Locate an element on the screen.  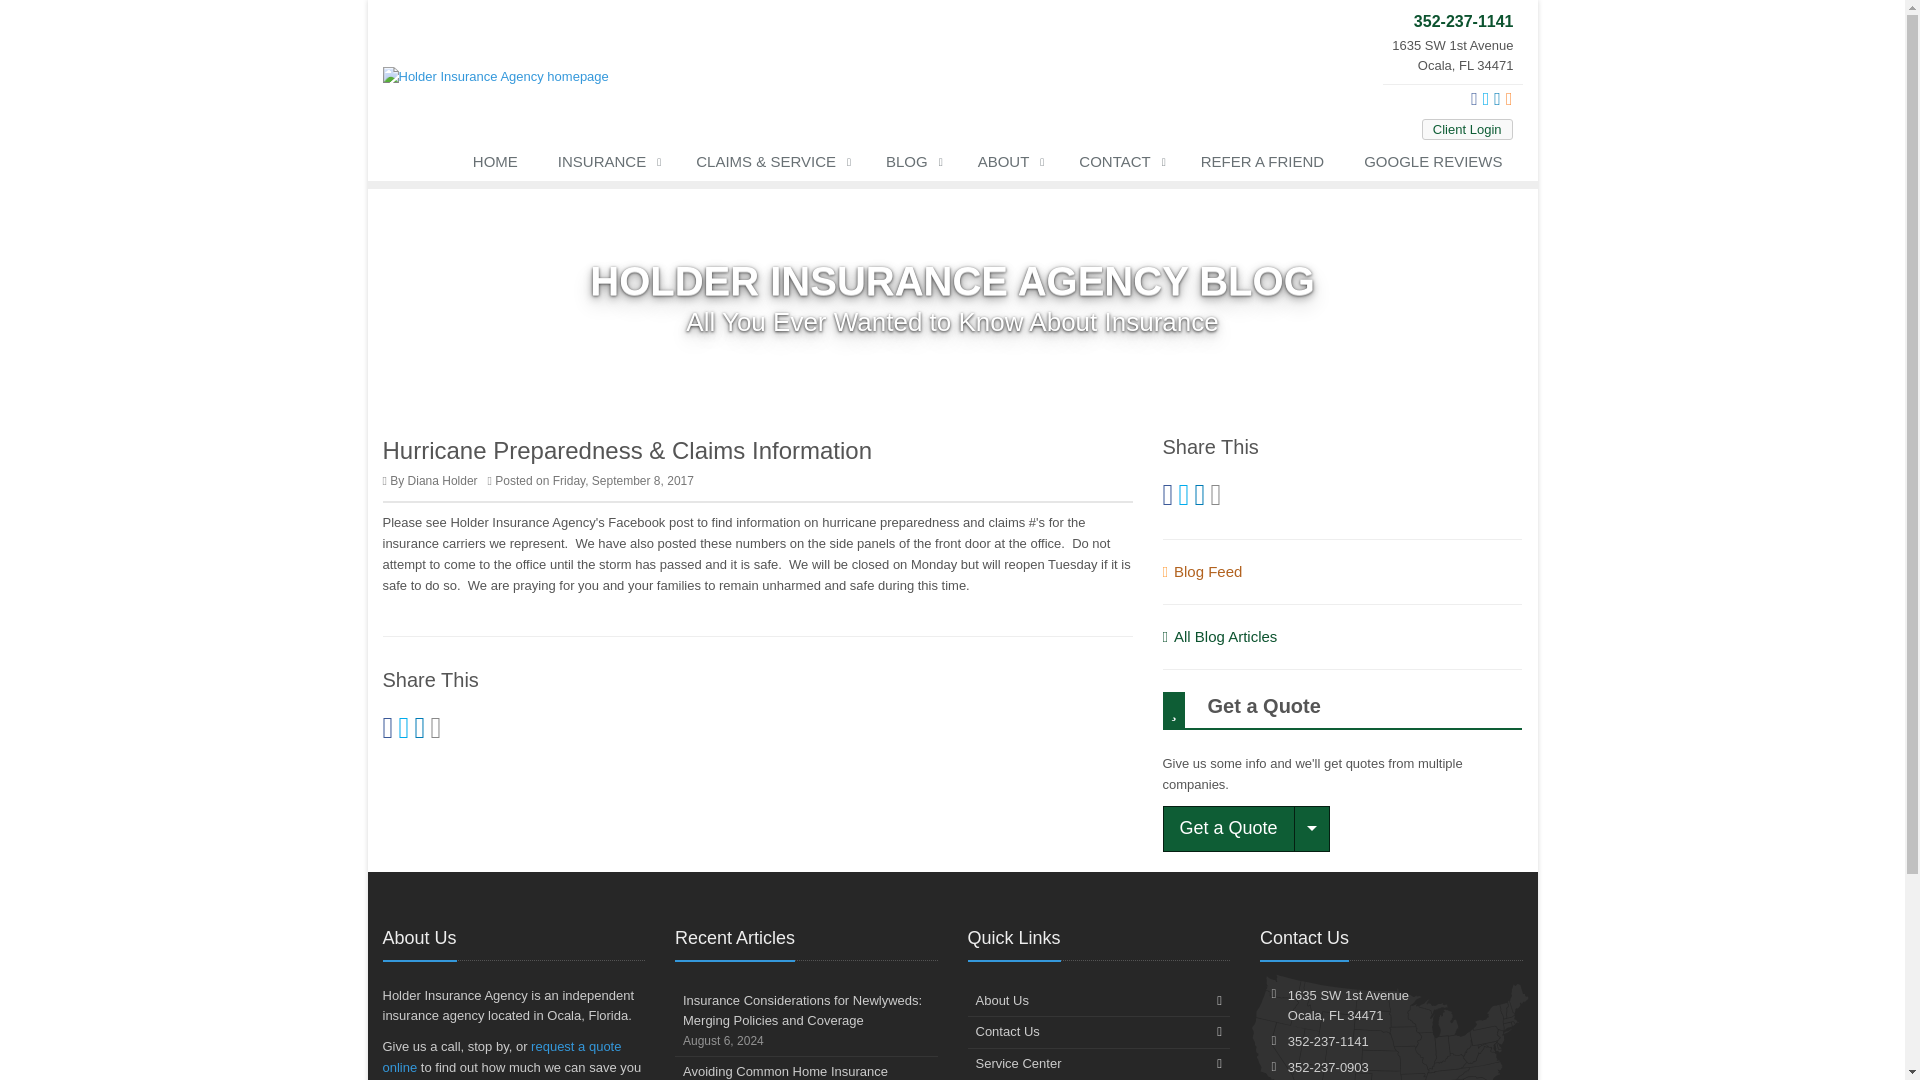
BLOG is located at coordinates (912, 166).